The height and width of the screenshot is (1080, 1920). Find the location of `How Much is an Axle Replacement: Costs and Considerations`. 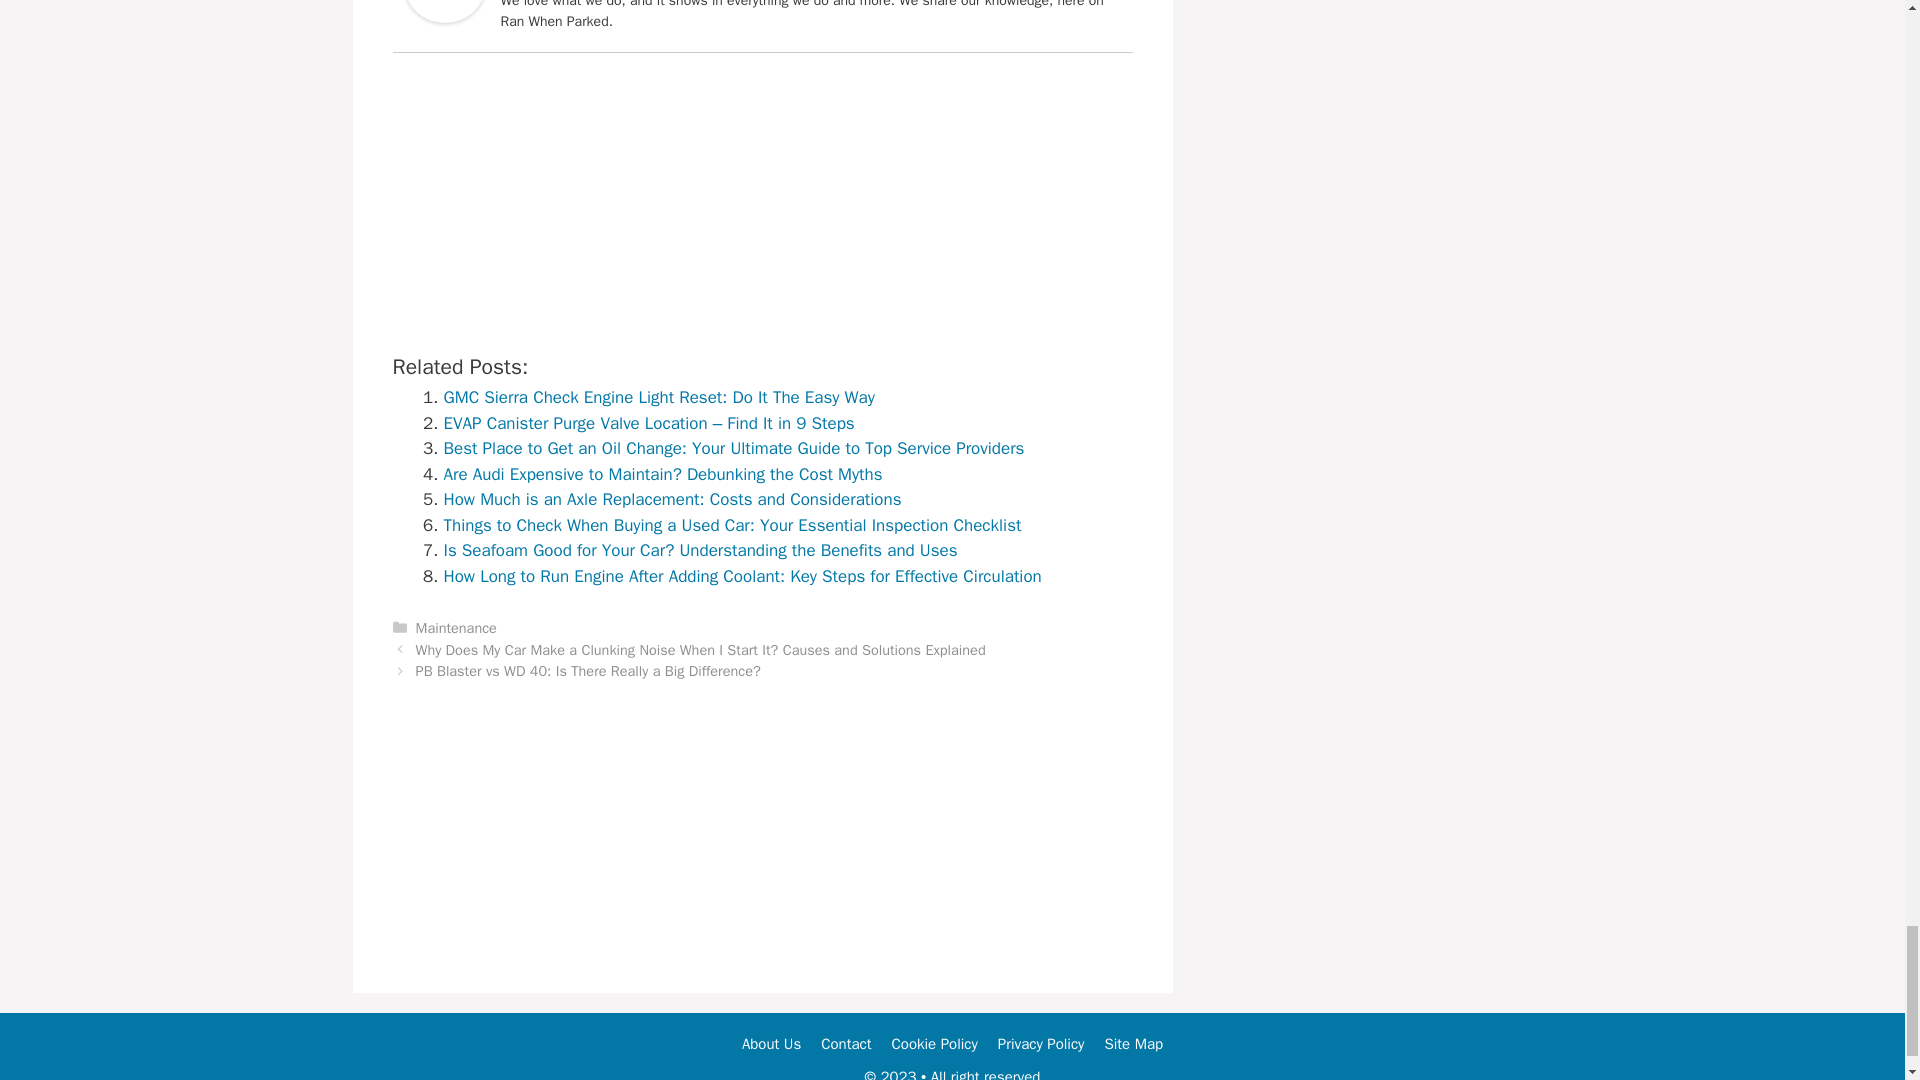

How Much is an Axle Replacement: Costs and Considerations is located at coordinates (672, 499).